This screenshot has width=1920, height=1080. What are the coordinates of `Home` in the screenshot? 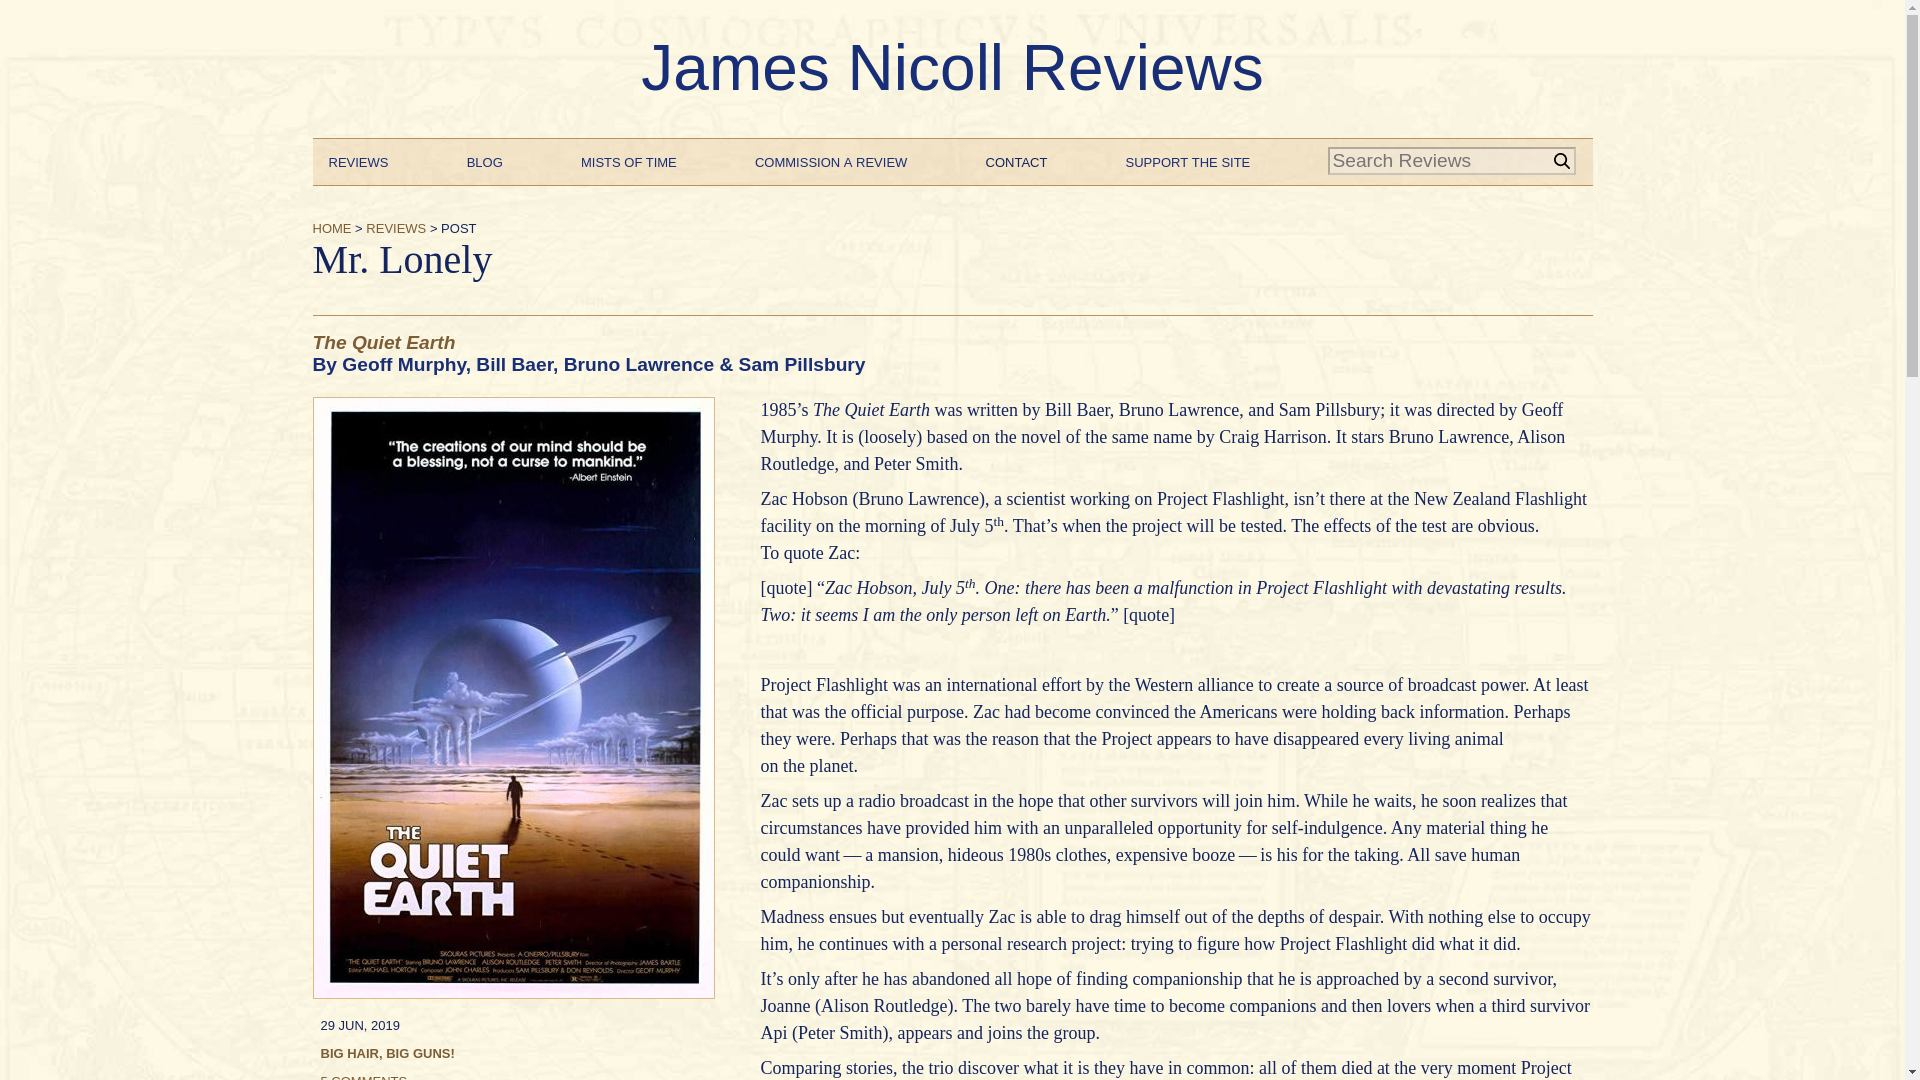 It's located at (331, 226).